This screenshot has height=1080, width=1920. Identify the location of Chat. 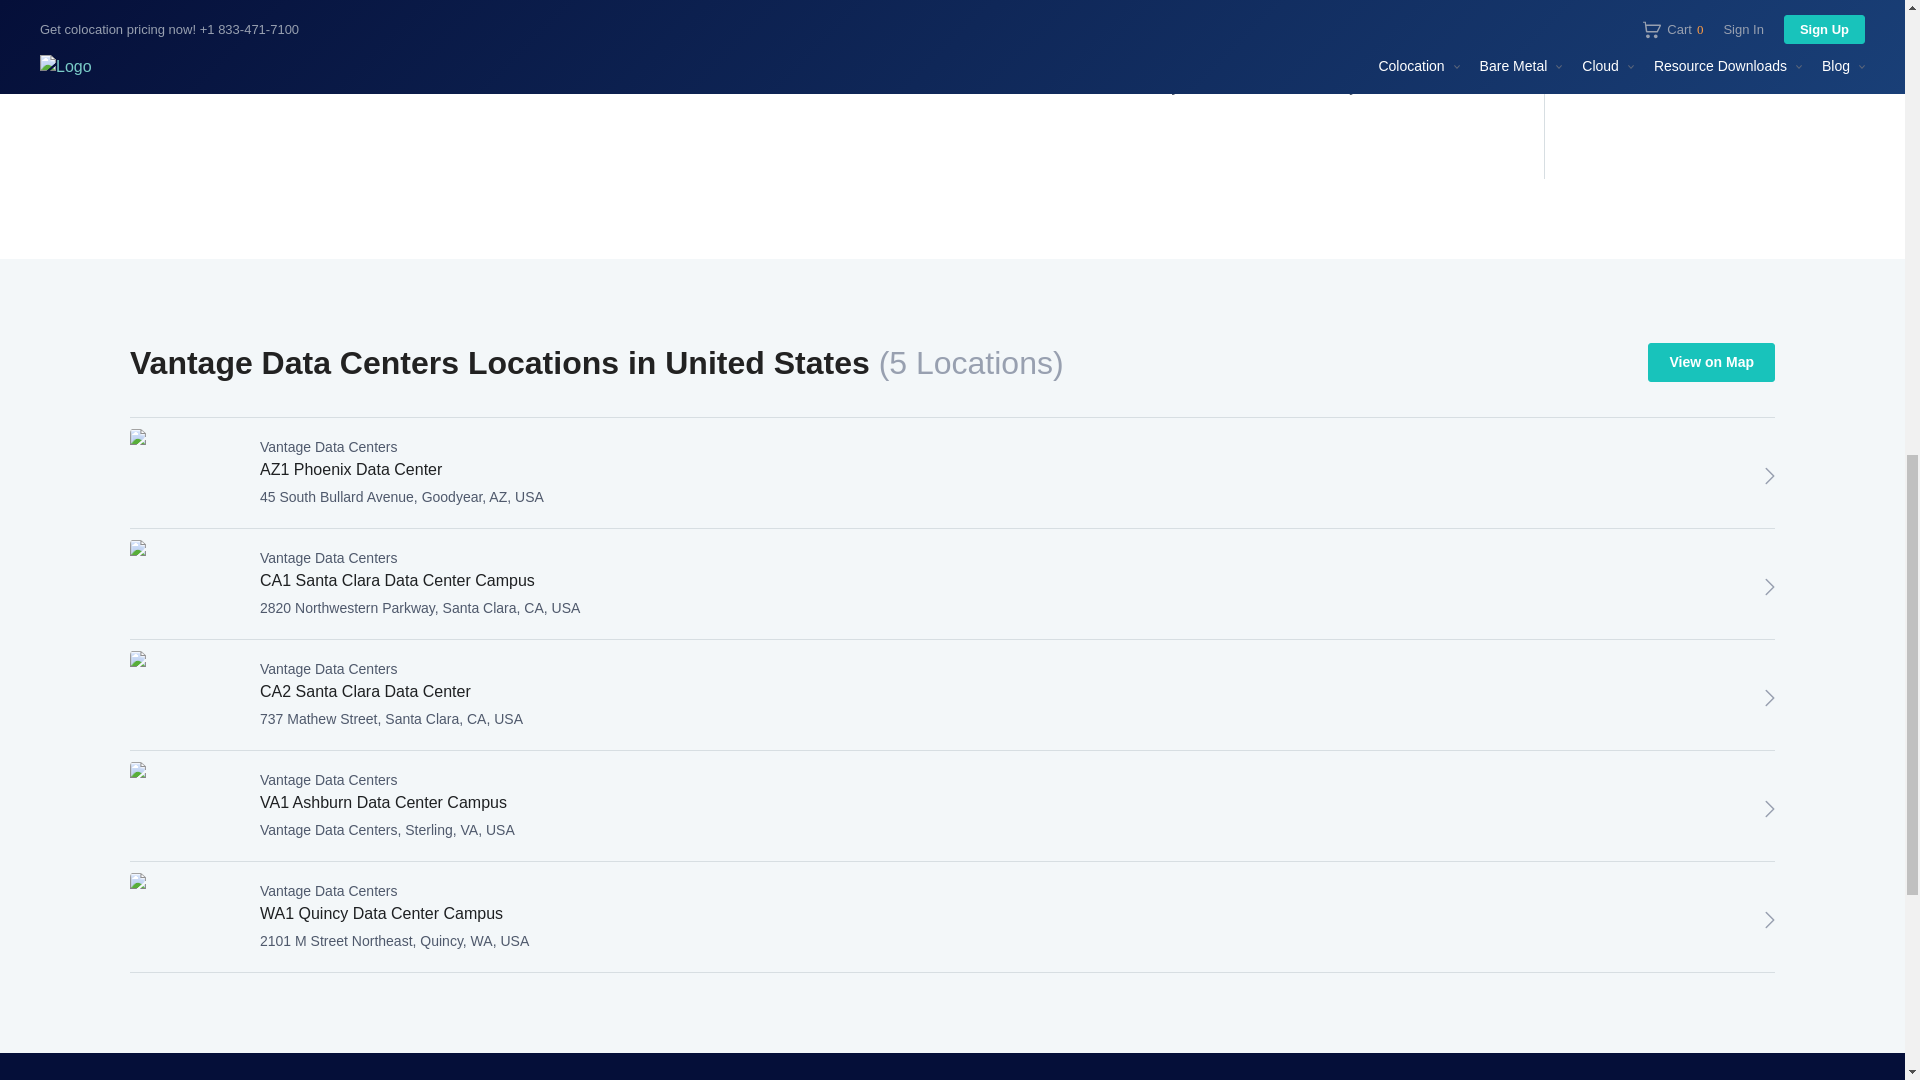
(1770, 586).